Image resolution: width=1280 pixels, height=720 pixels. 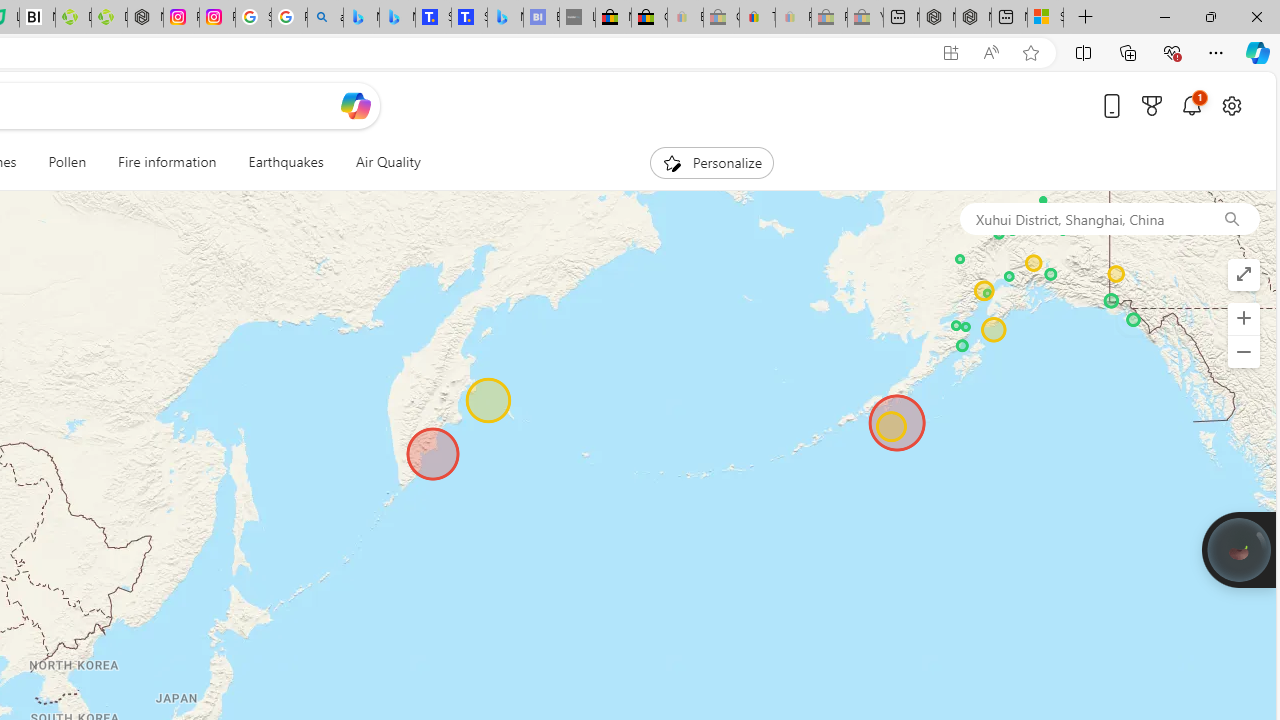 I want to click on Yard, Garden & Outdoor Living - Sleeping, so click(x=865, y=18).